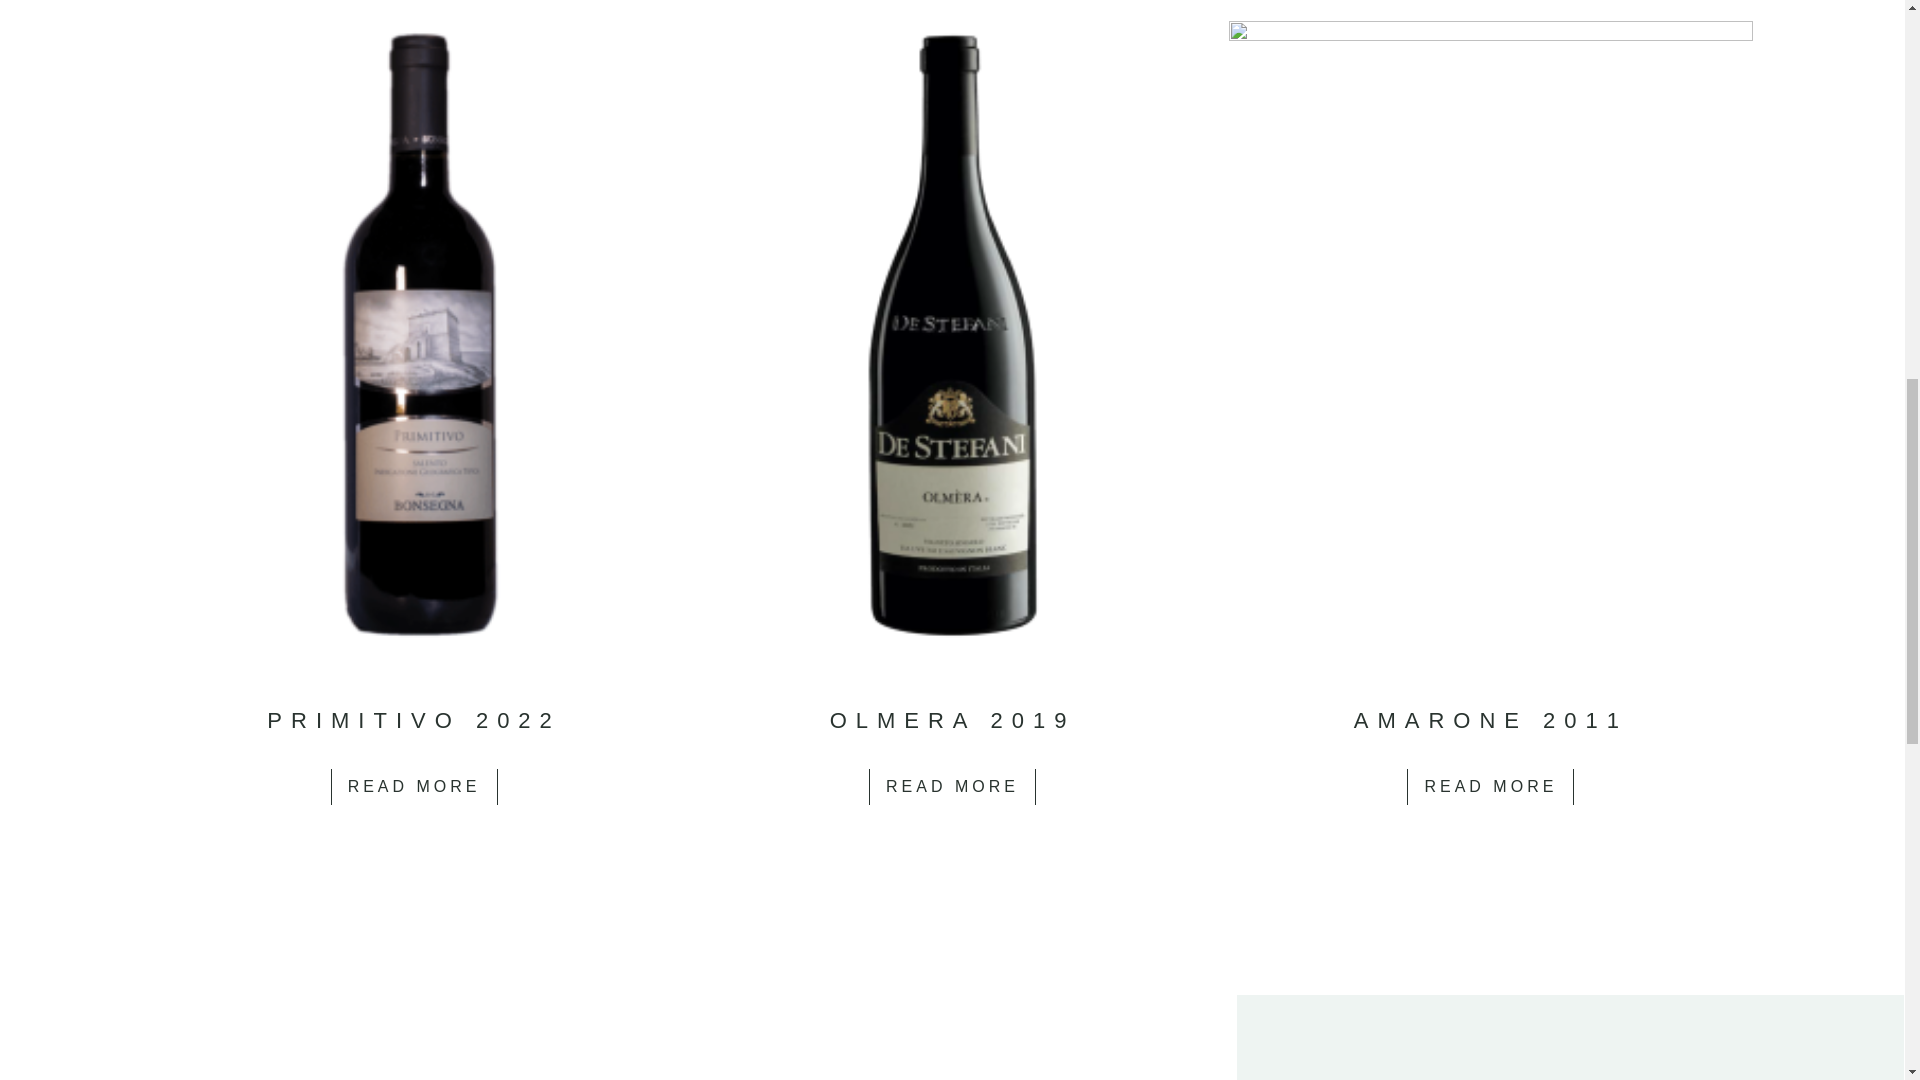 Image resolution: width=1920 pixels, height=1080 pixels. Describe the element at coordinates (952, 786) in the screenshot. I see `READ MORE` at that location.